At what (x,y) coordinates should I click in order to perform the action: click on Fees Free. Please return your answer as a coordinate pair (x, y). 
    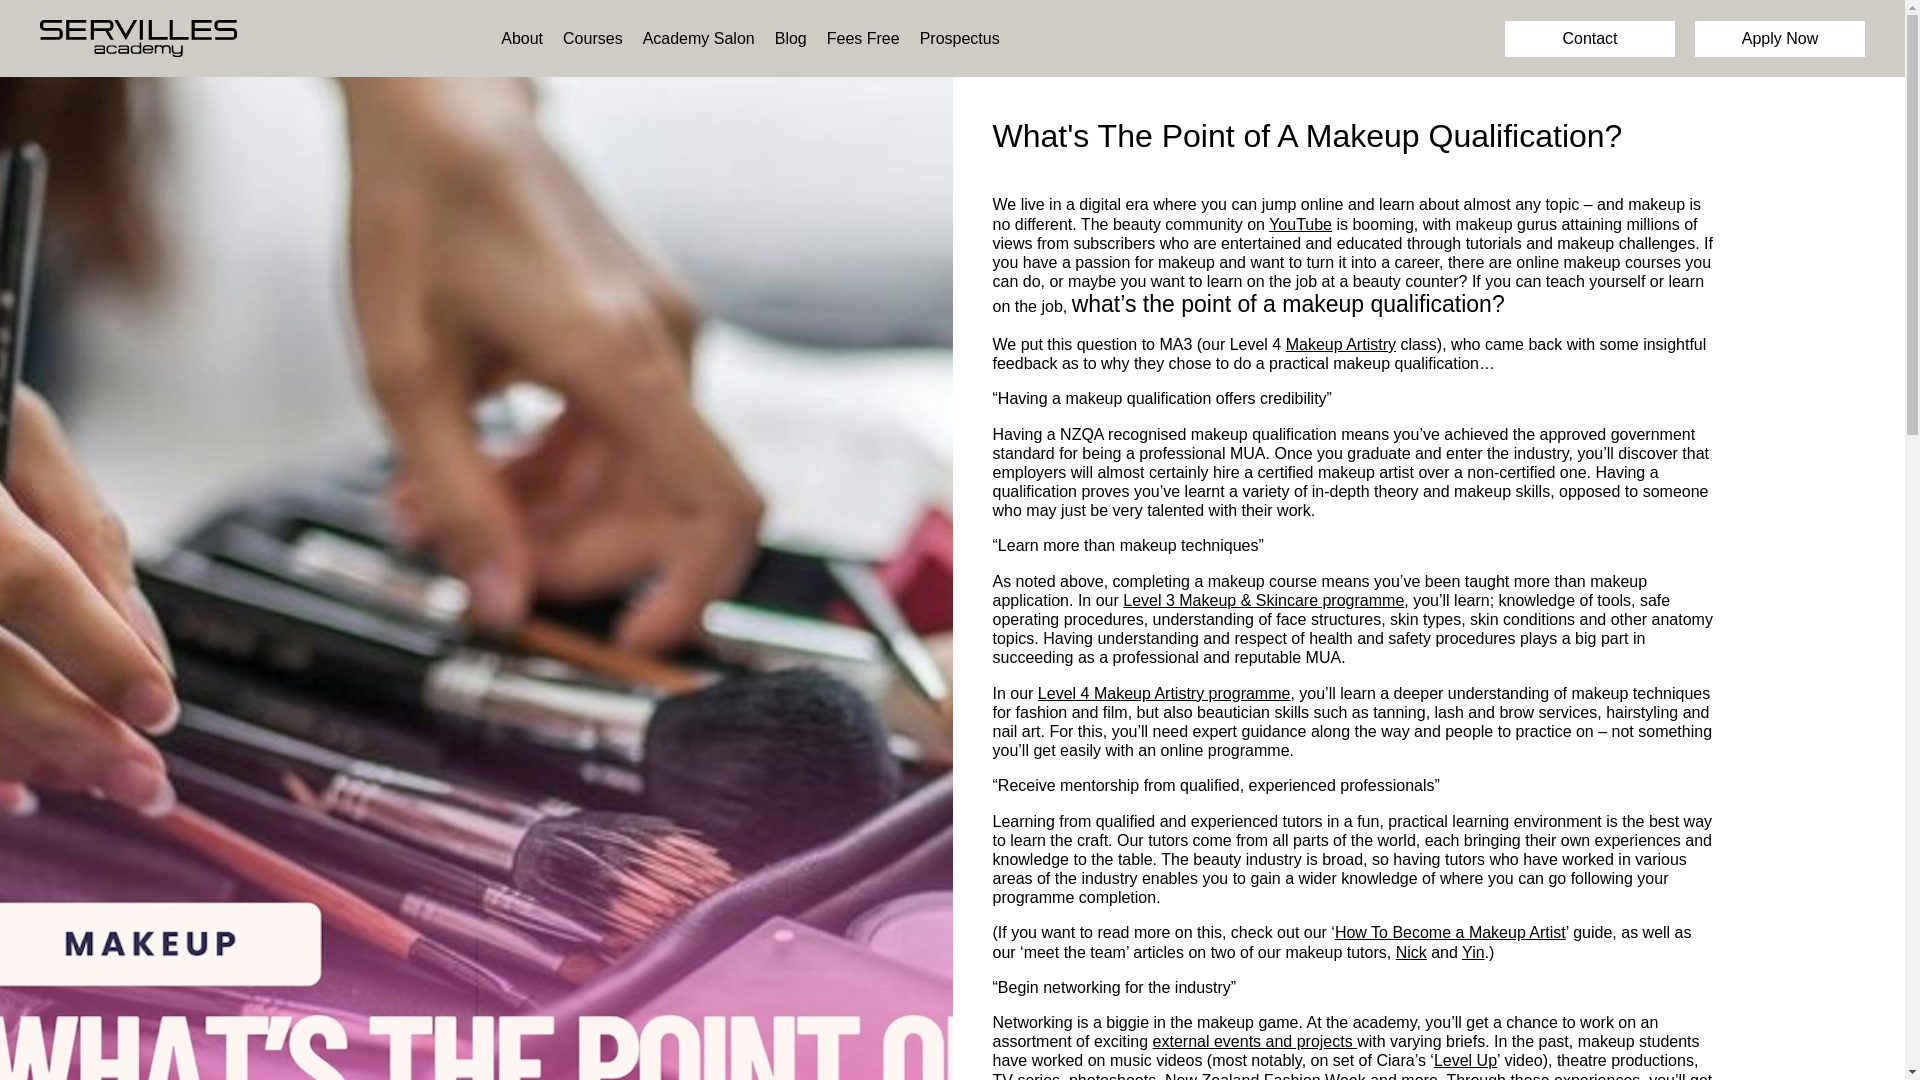
    Looking at the image, I should click on (864, 38).